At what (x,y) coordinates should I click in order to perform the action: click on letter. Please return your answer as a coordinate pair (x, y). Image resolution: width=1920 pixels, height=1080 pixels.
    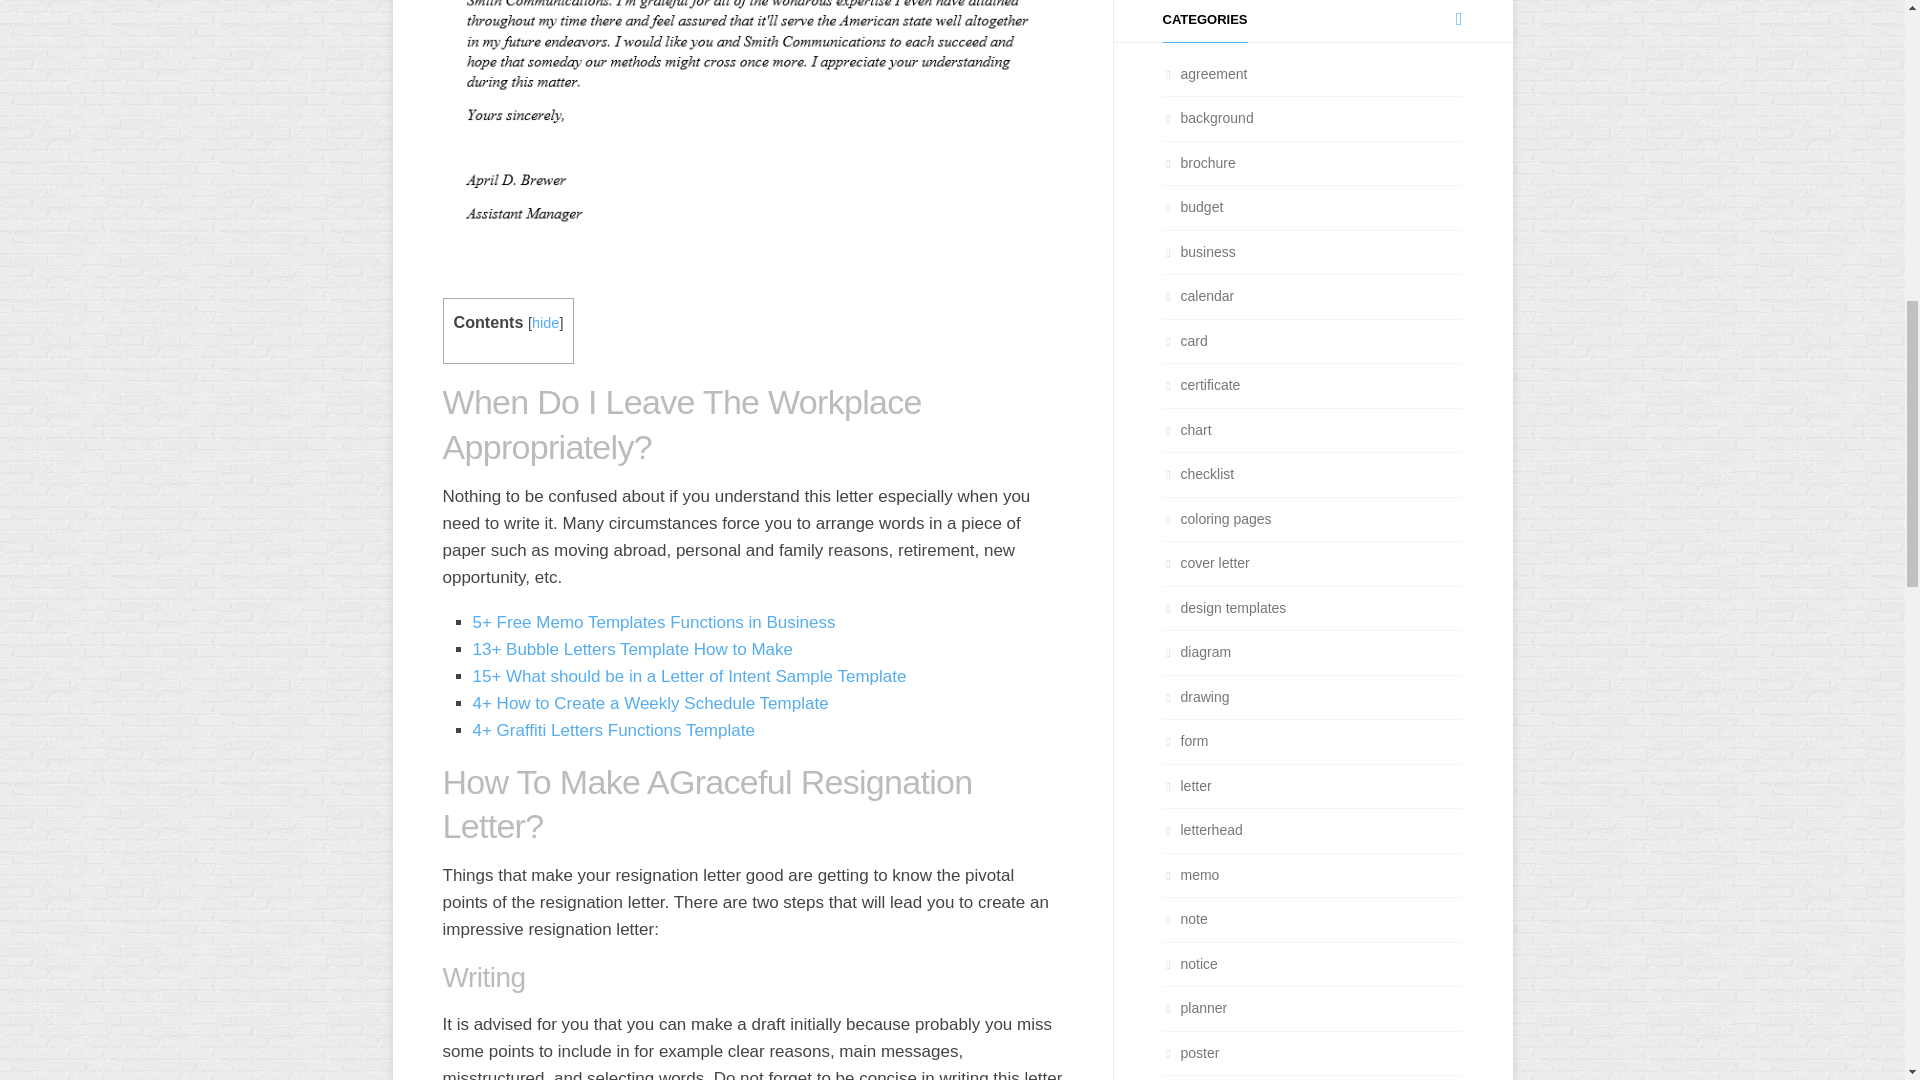
    Looking at the image, I should click on (1186, 785).